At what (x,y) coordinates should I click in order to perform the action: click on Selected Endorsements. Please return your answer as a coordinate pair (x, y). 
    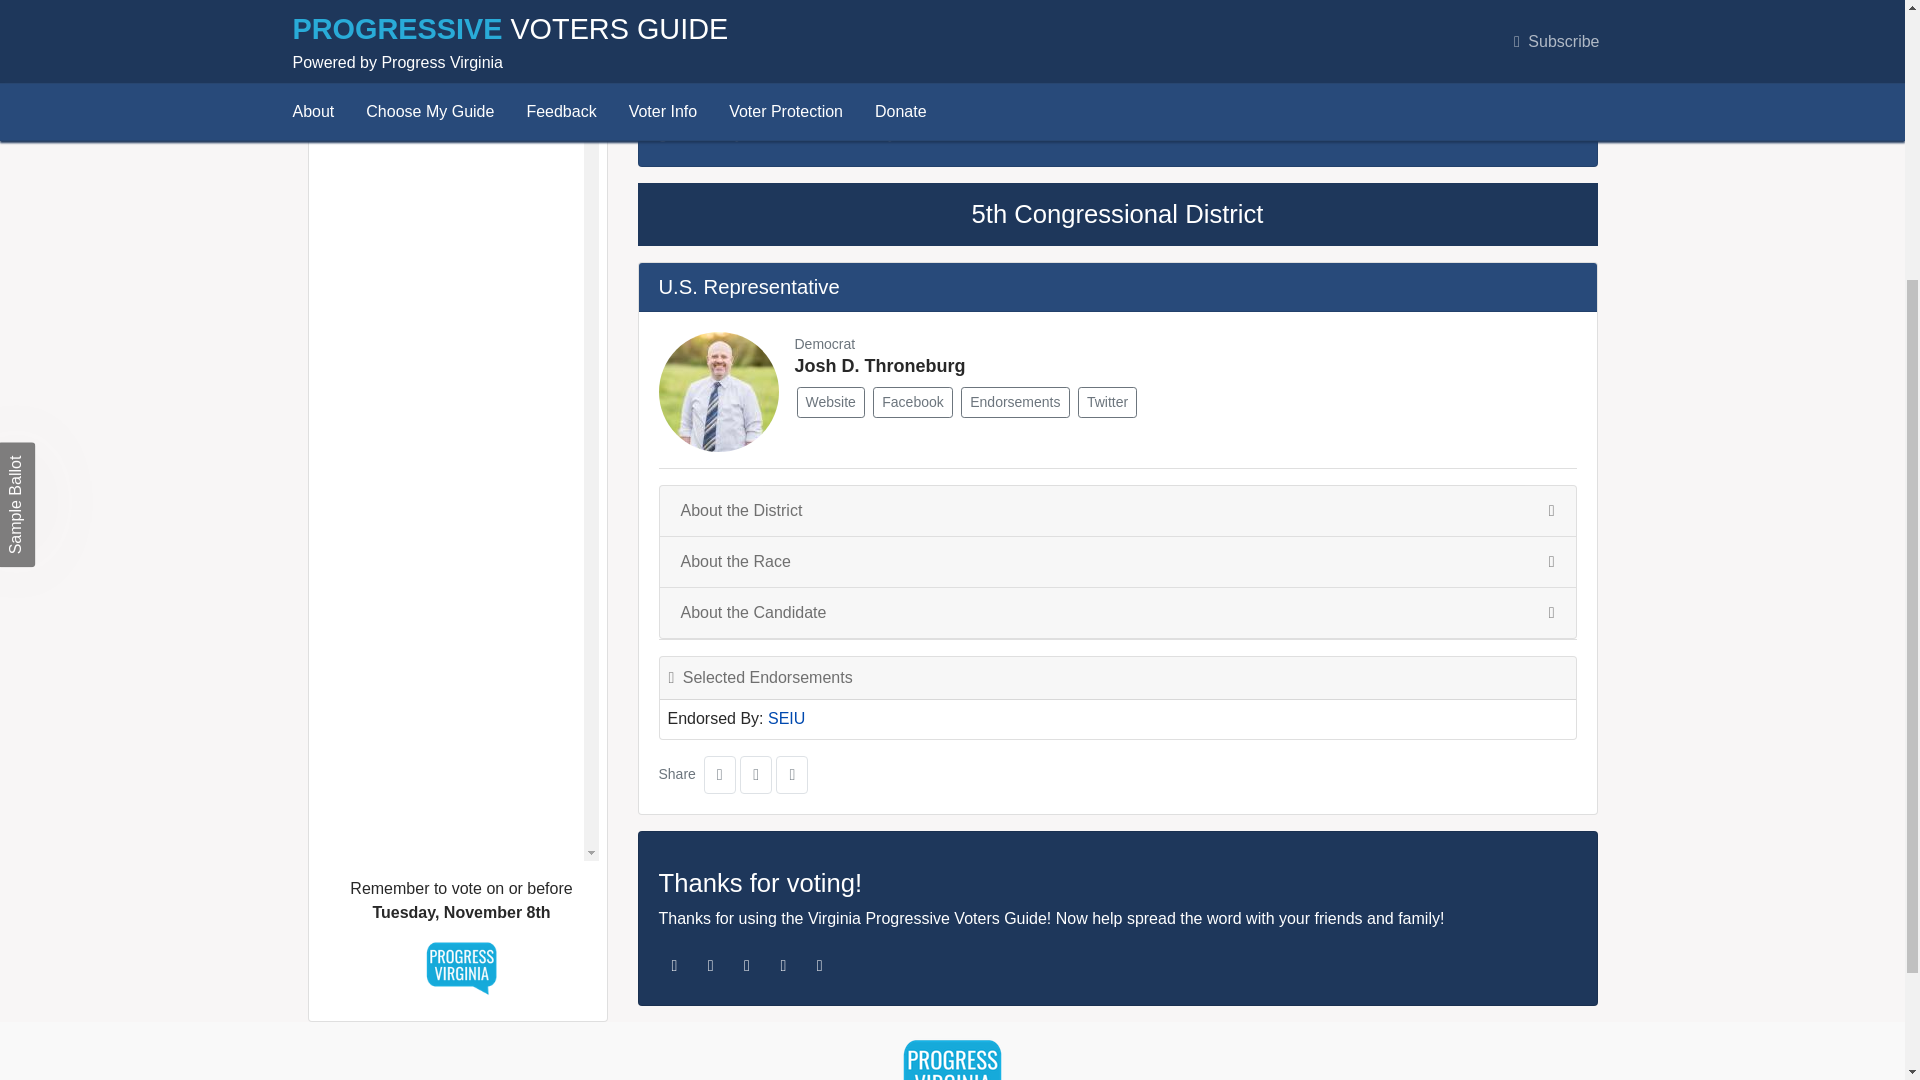
    Looking at the image, I should click on (1118, 678).